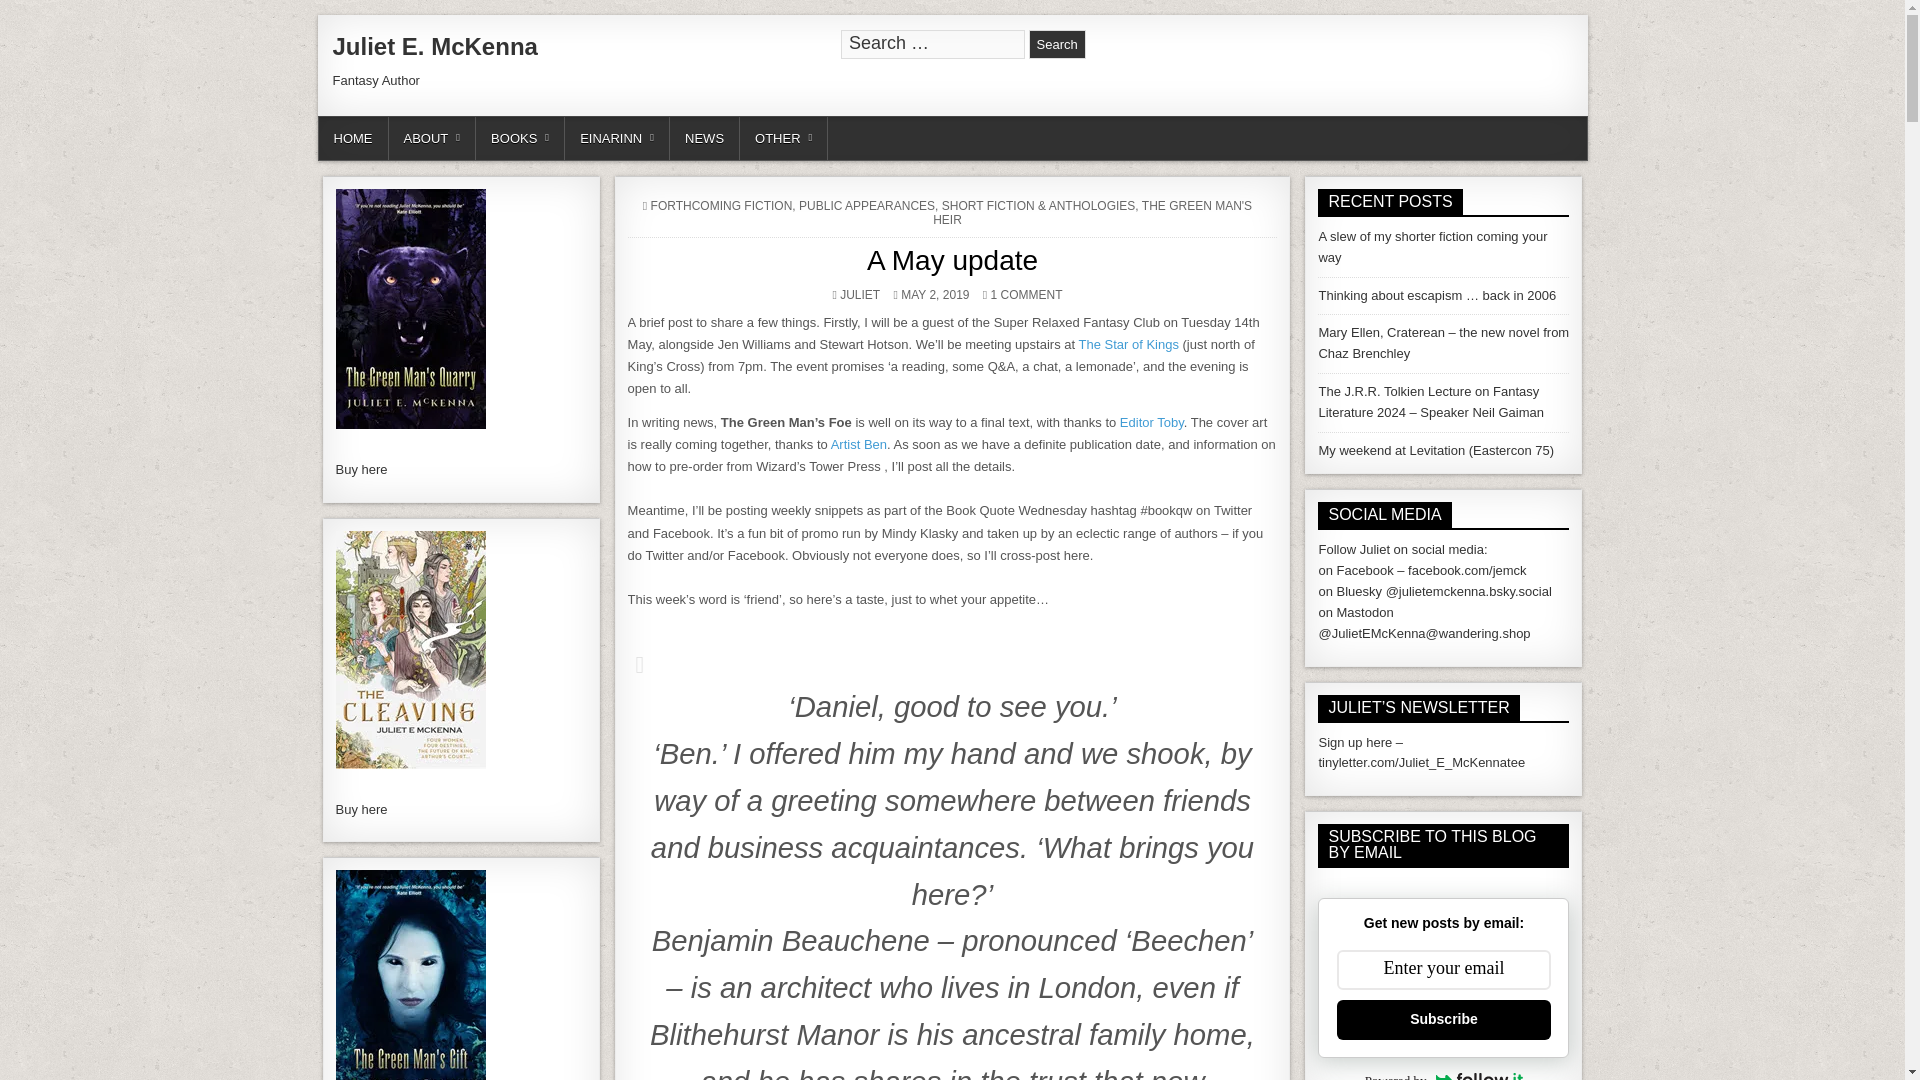 The image size is (1920, 1080). I want to click on BOOKS, so click(520, 138).